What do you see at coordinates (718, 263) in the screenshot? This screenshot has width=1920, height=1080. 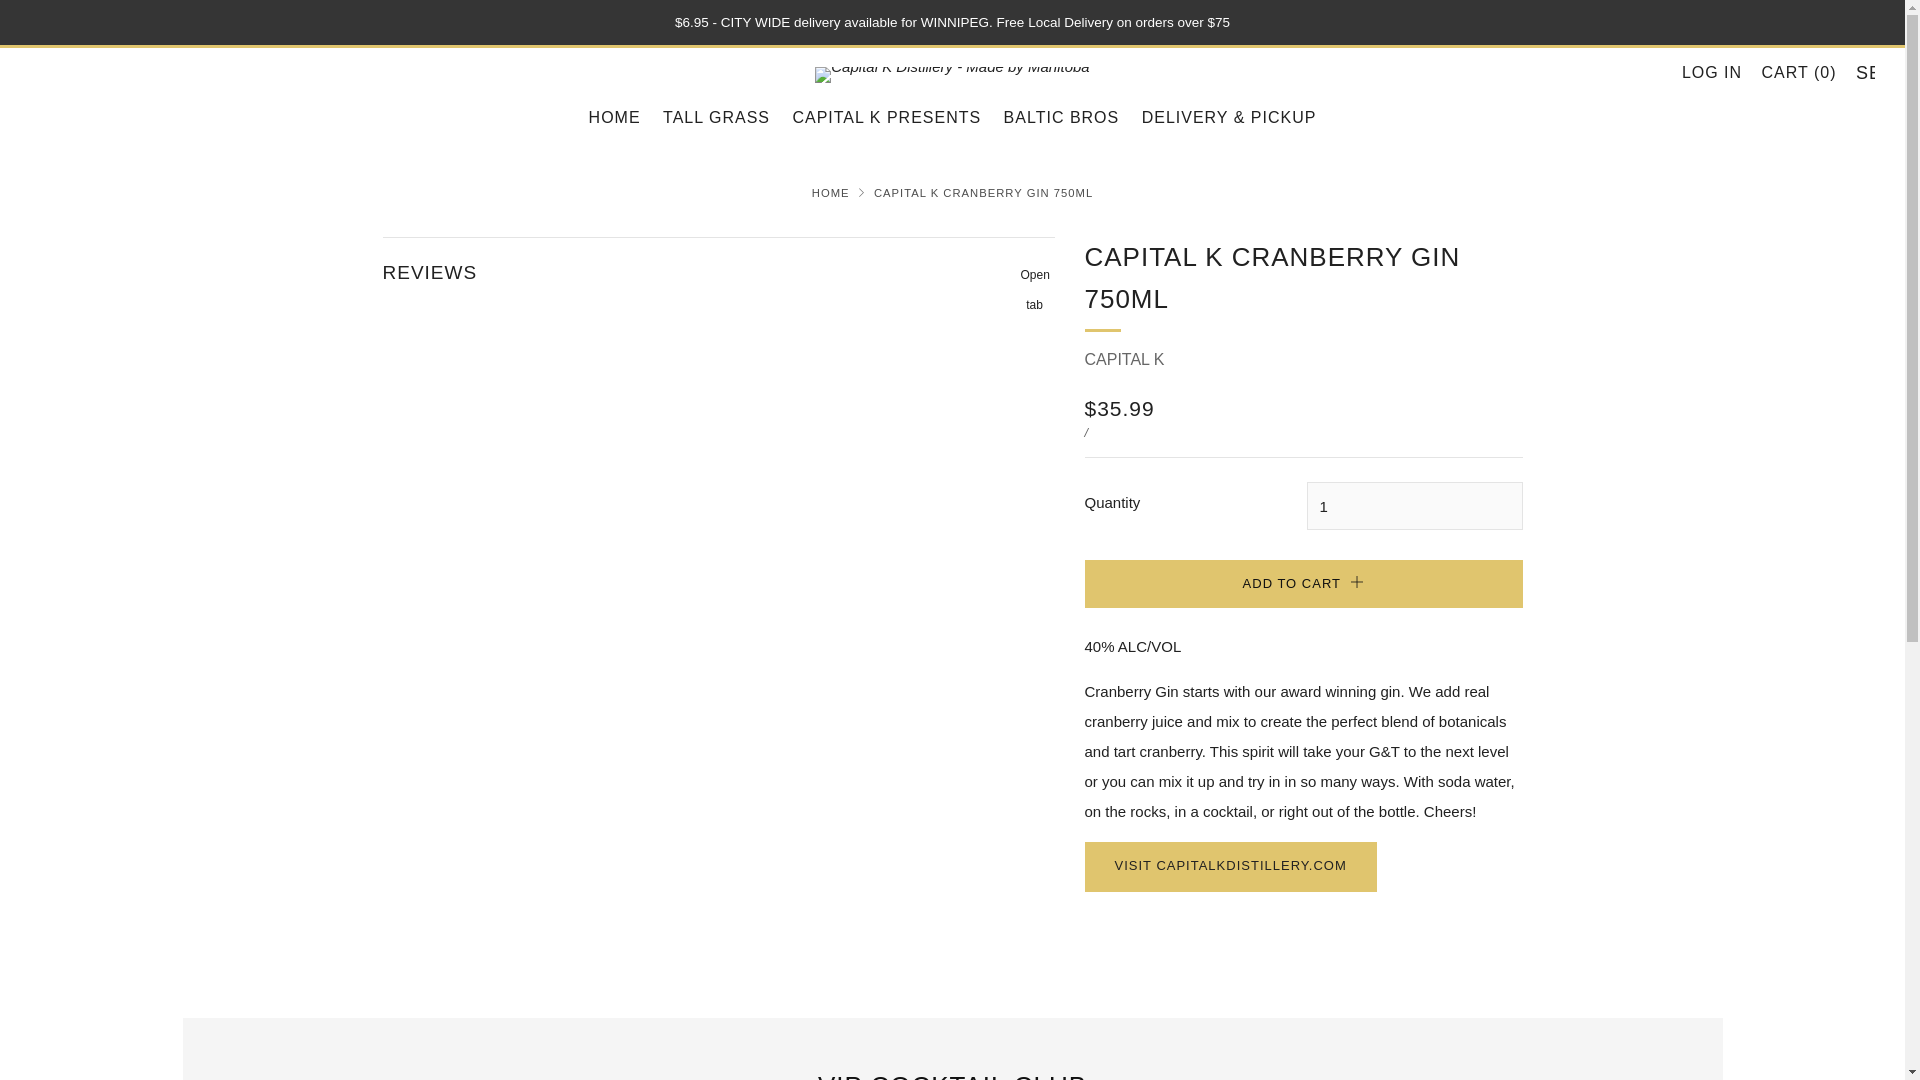 I see `CAPITAL K` at bounding box center [718, 263].